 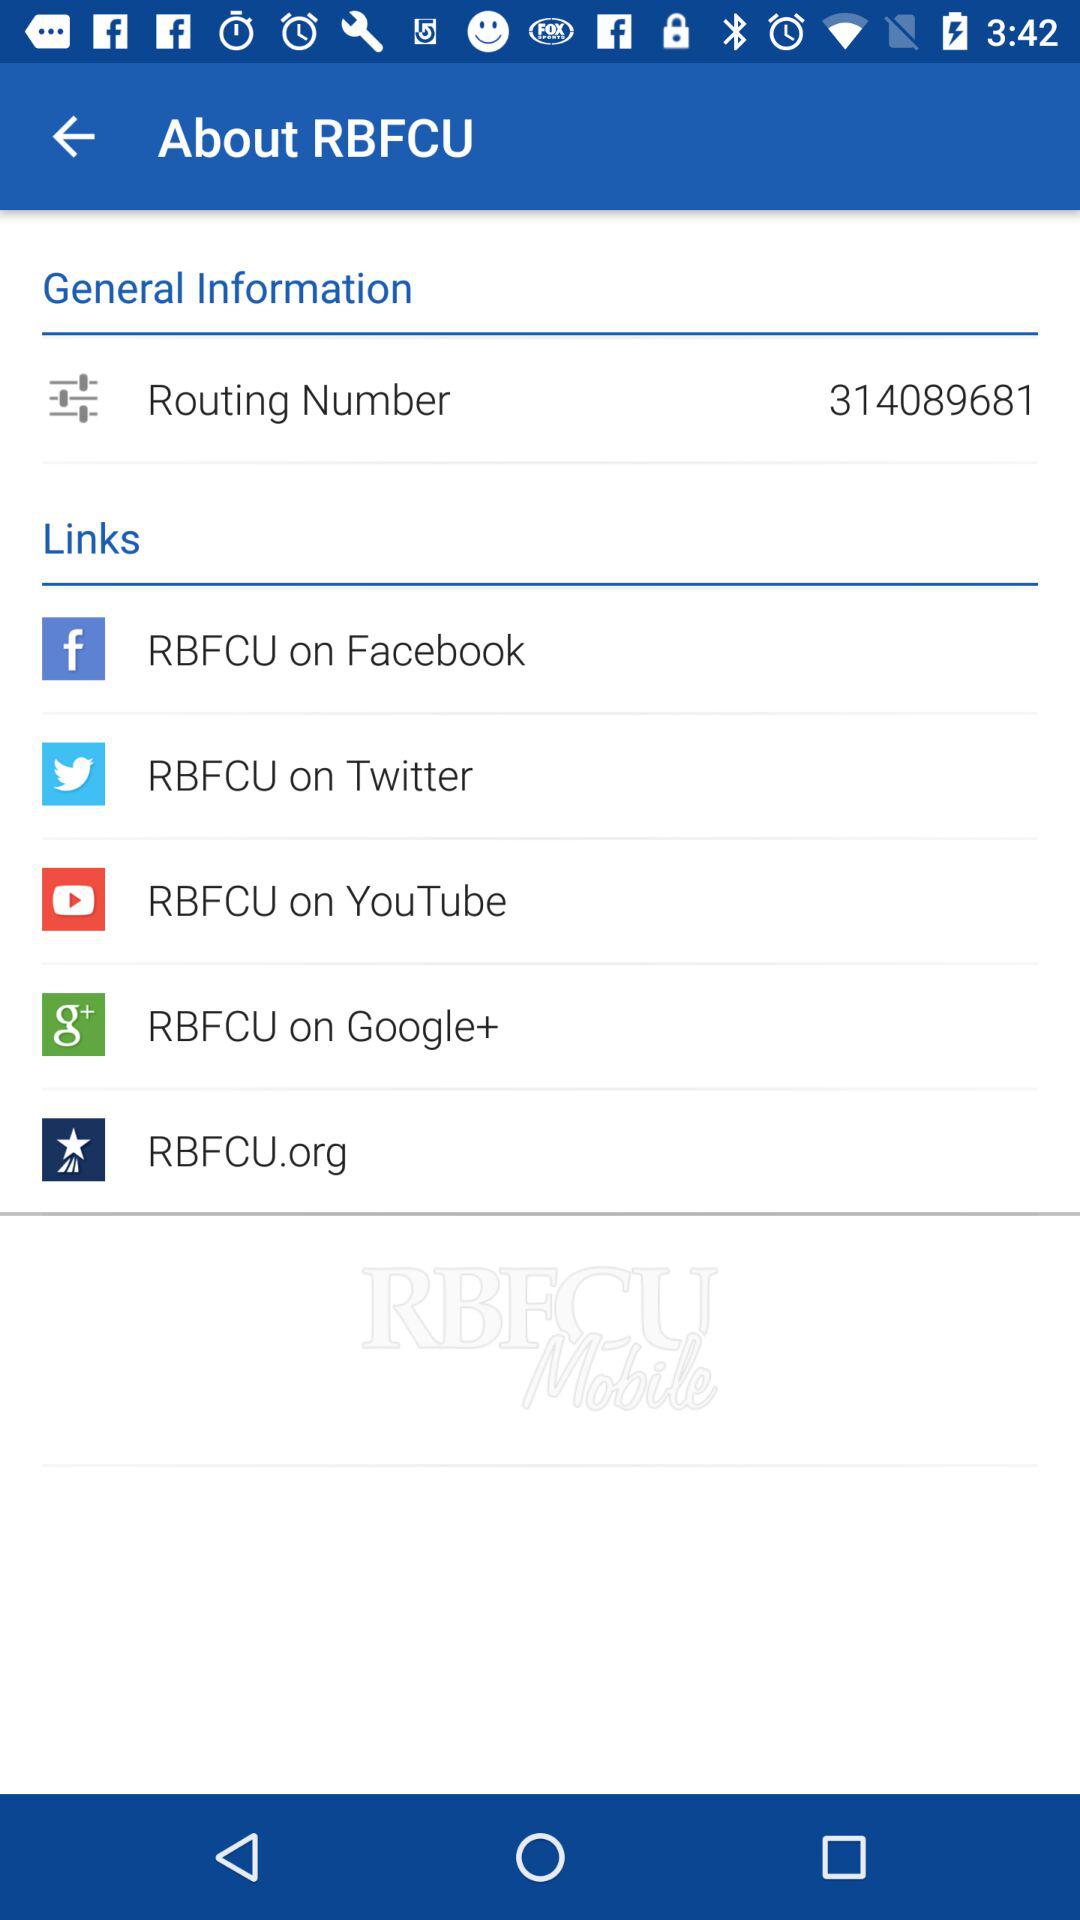 What do you see at coordinates (73, 136) in the screenshot?
I see `turn off the icon above the general information item` at bounding box center [73, 136].